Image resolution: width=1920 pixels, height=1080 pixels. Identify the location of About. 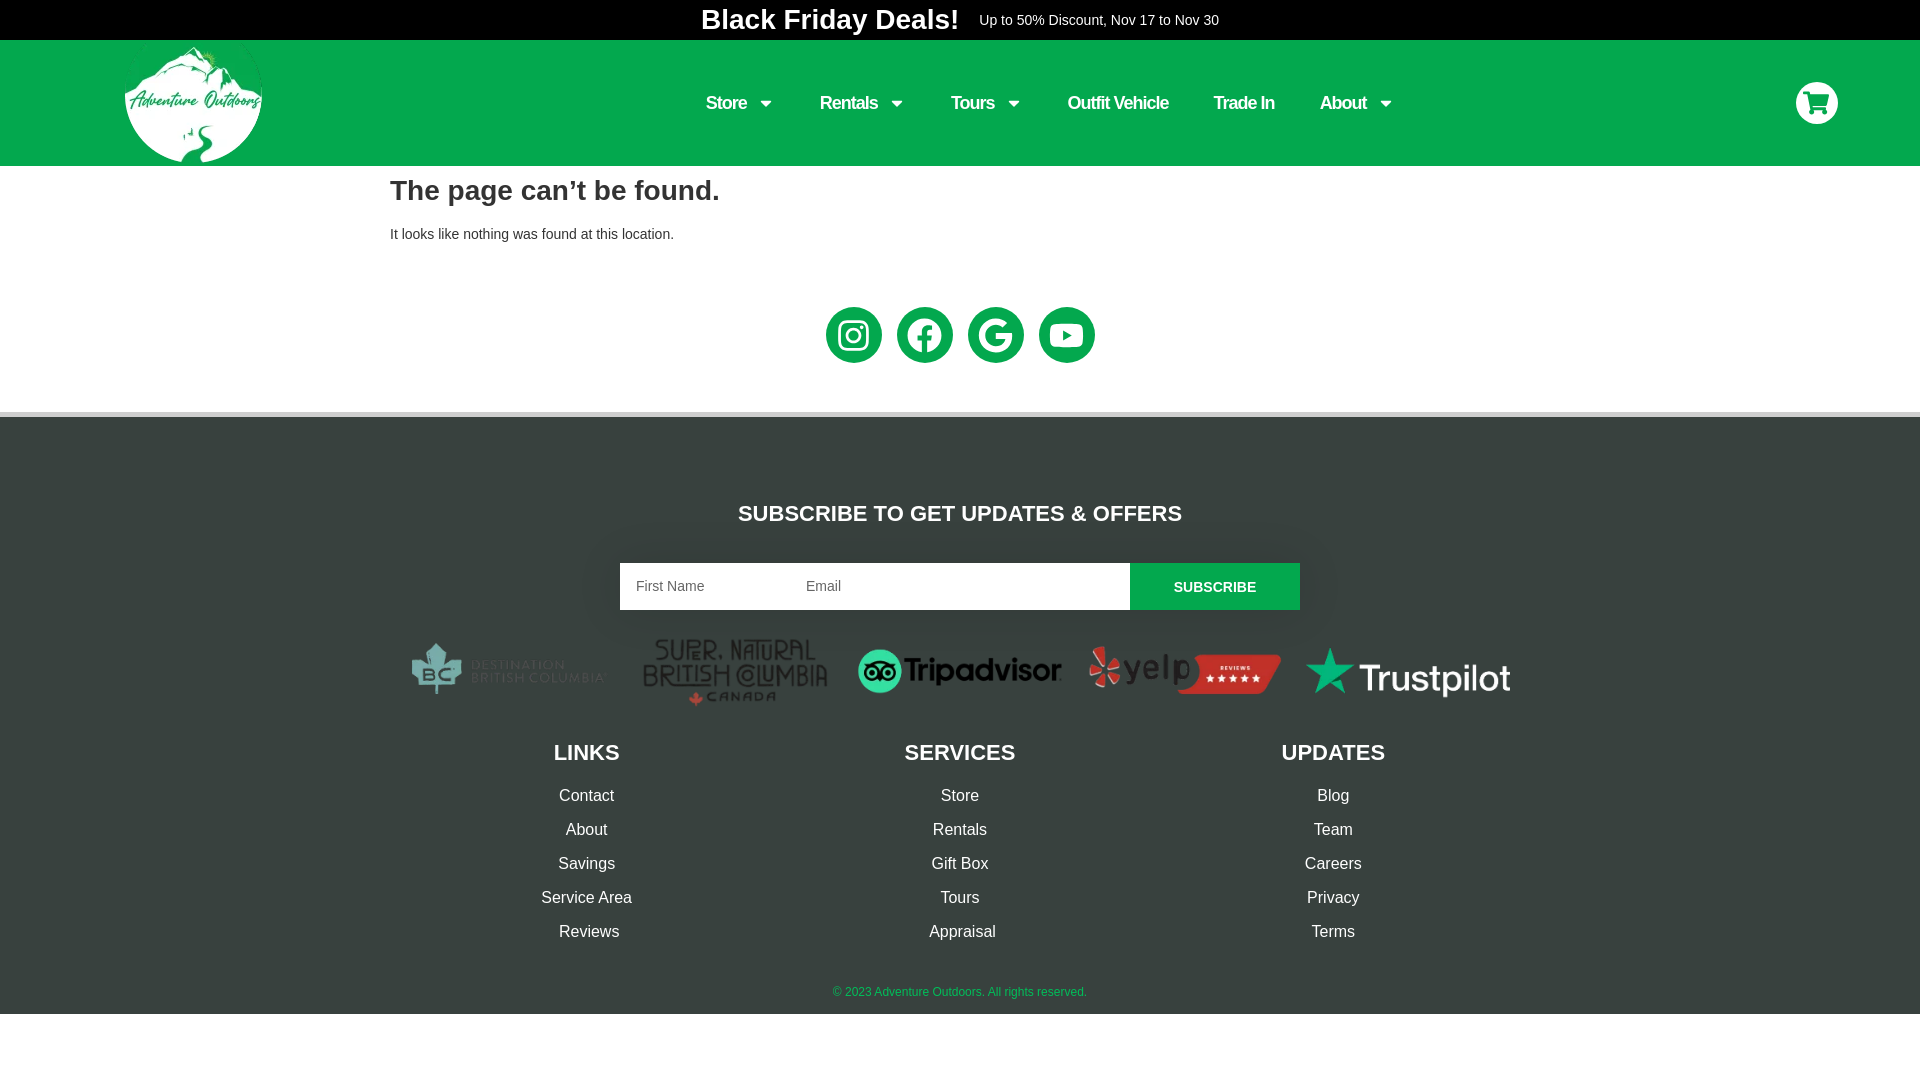
(1358, 103).